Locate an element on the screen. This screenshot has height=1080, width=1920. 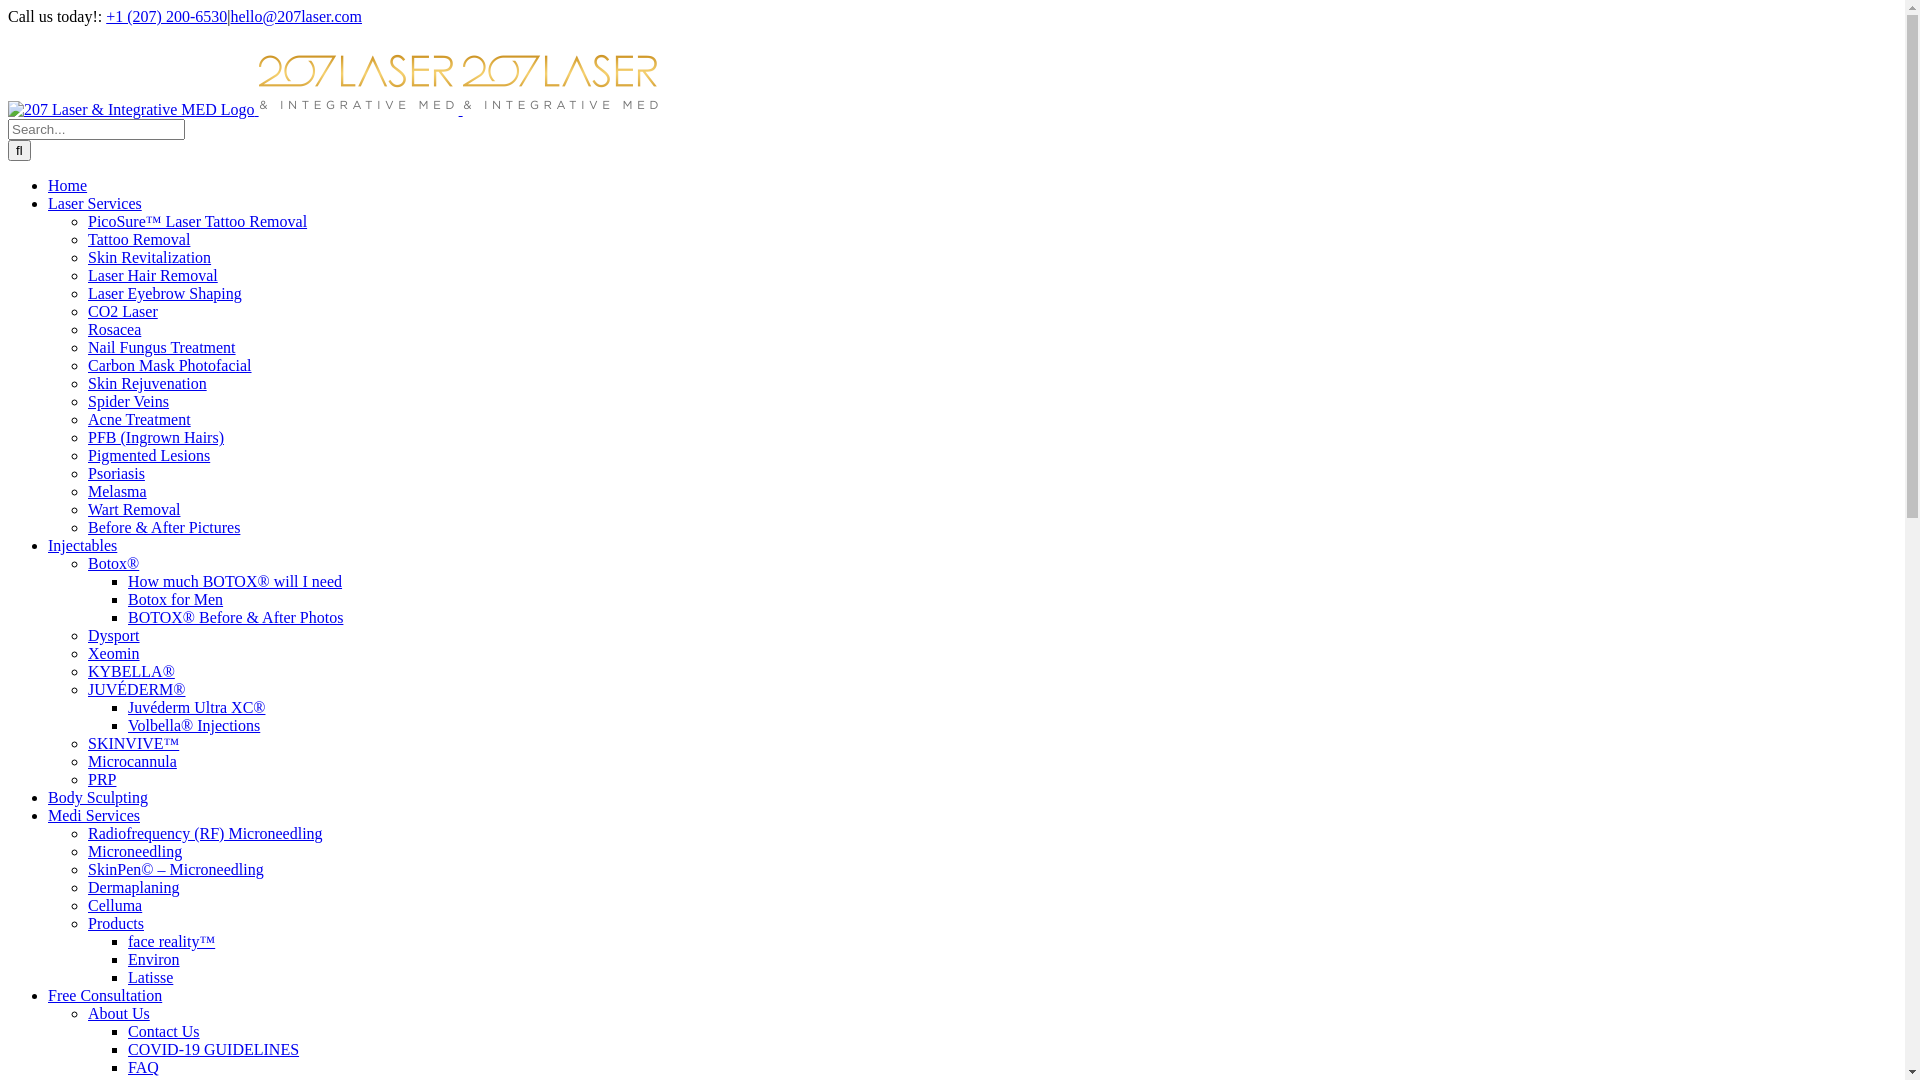
+1 (207) 200-6530 is located at coordinates (166, 16).